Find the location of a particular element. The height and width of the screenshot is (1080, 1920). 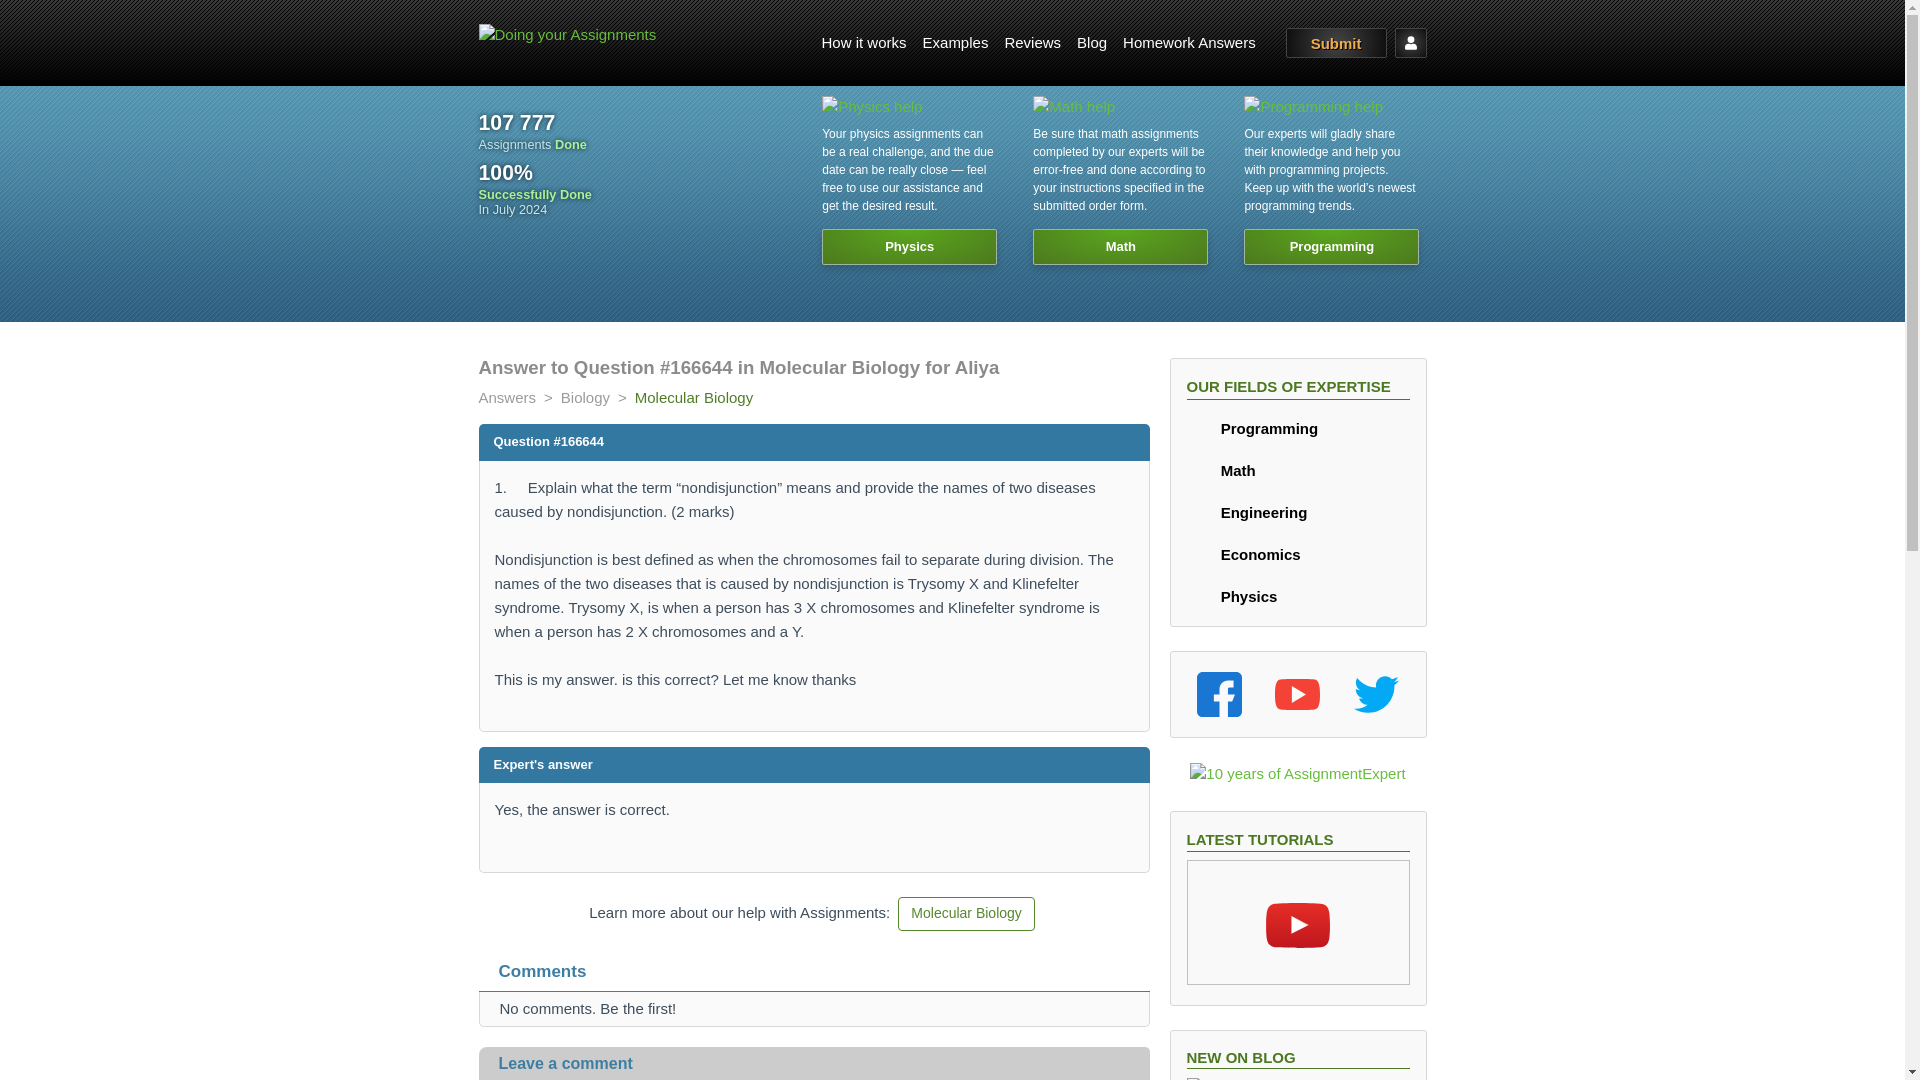

Math is located at coordinates (1220, 470).